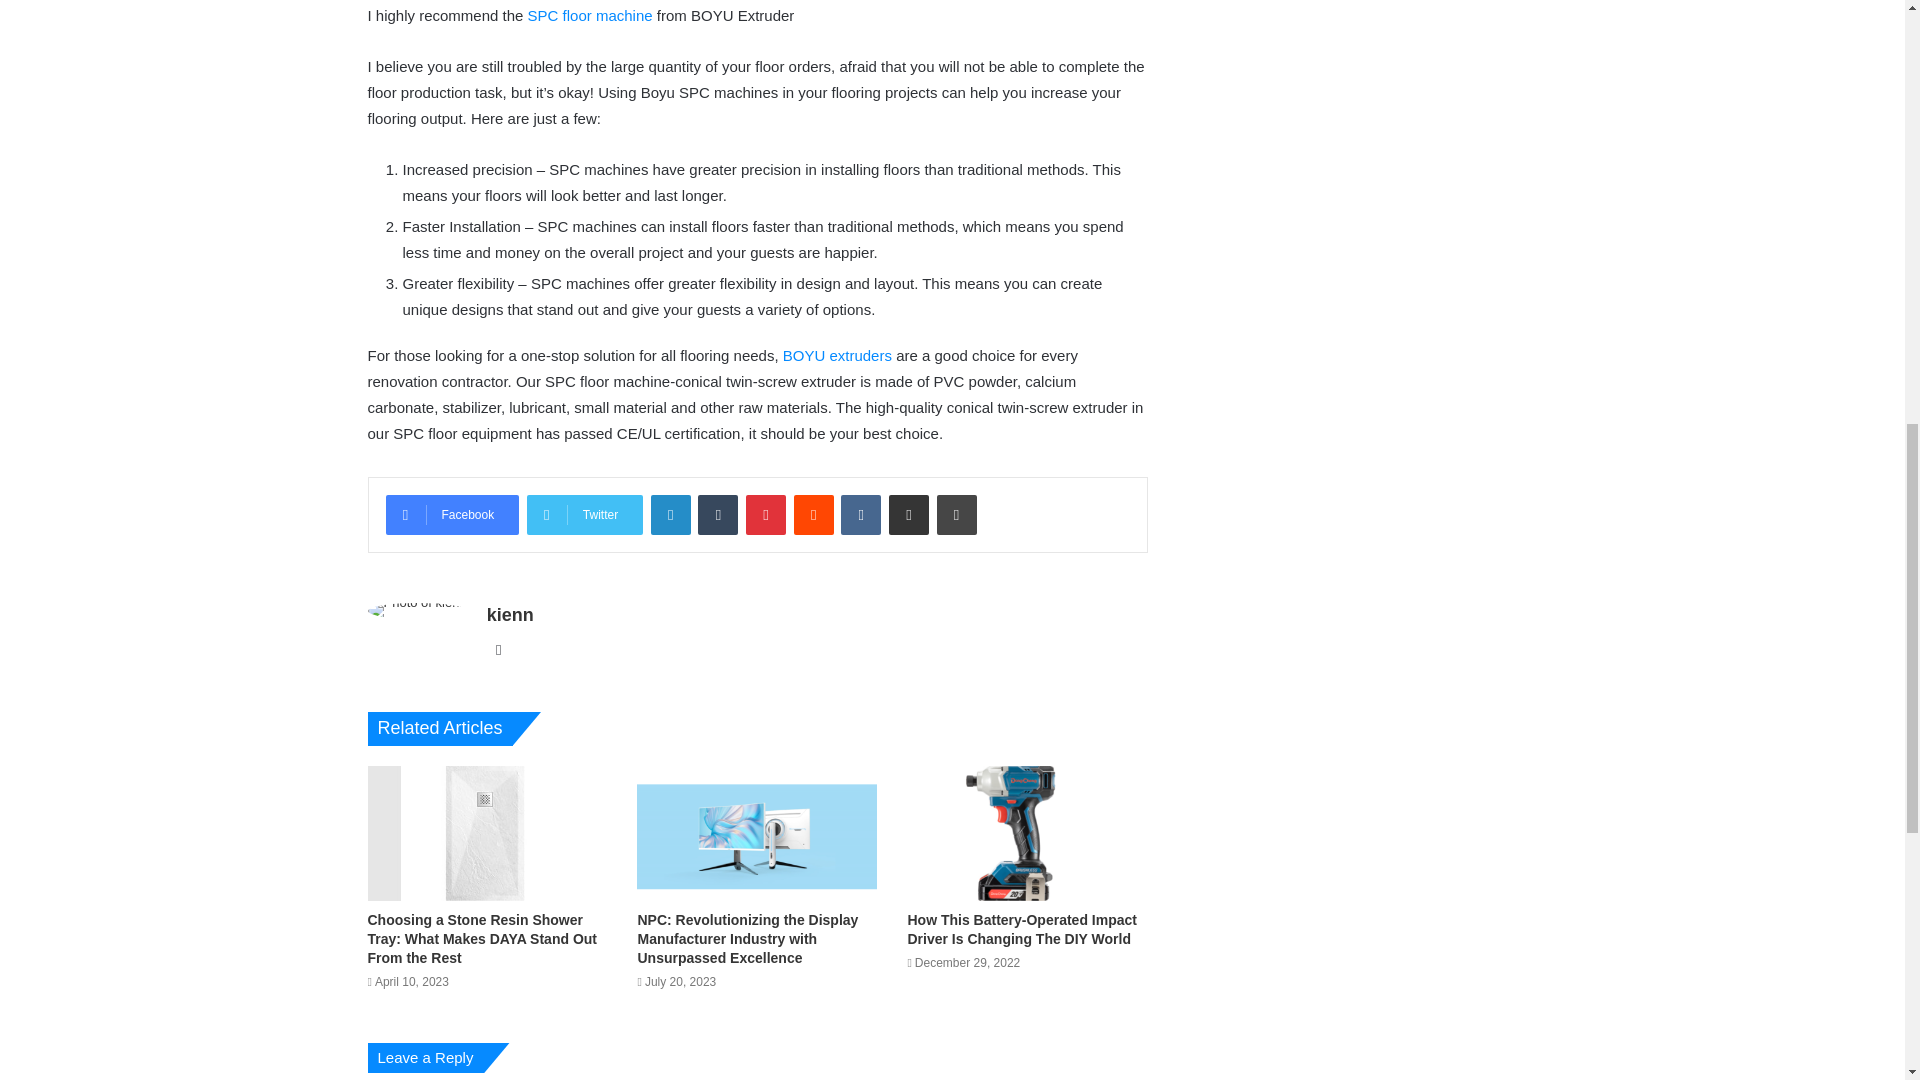 The image size is (1920, 1080). Describe the element at coordinates (510, 614) in the screenshot. I see `kienn` at that location.